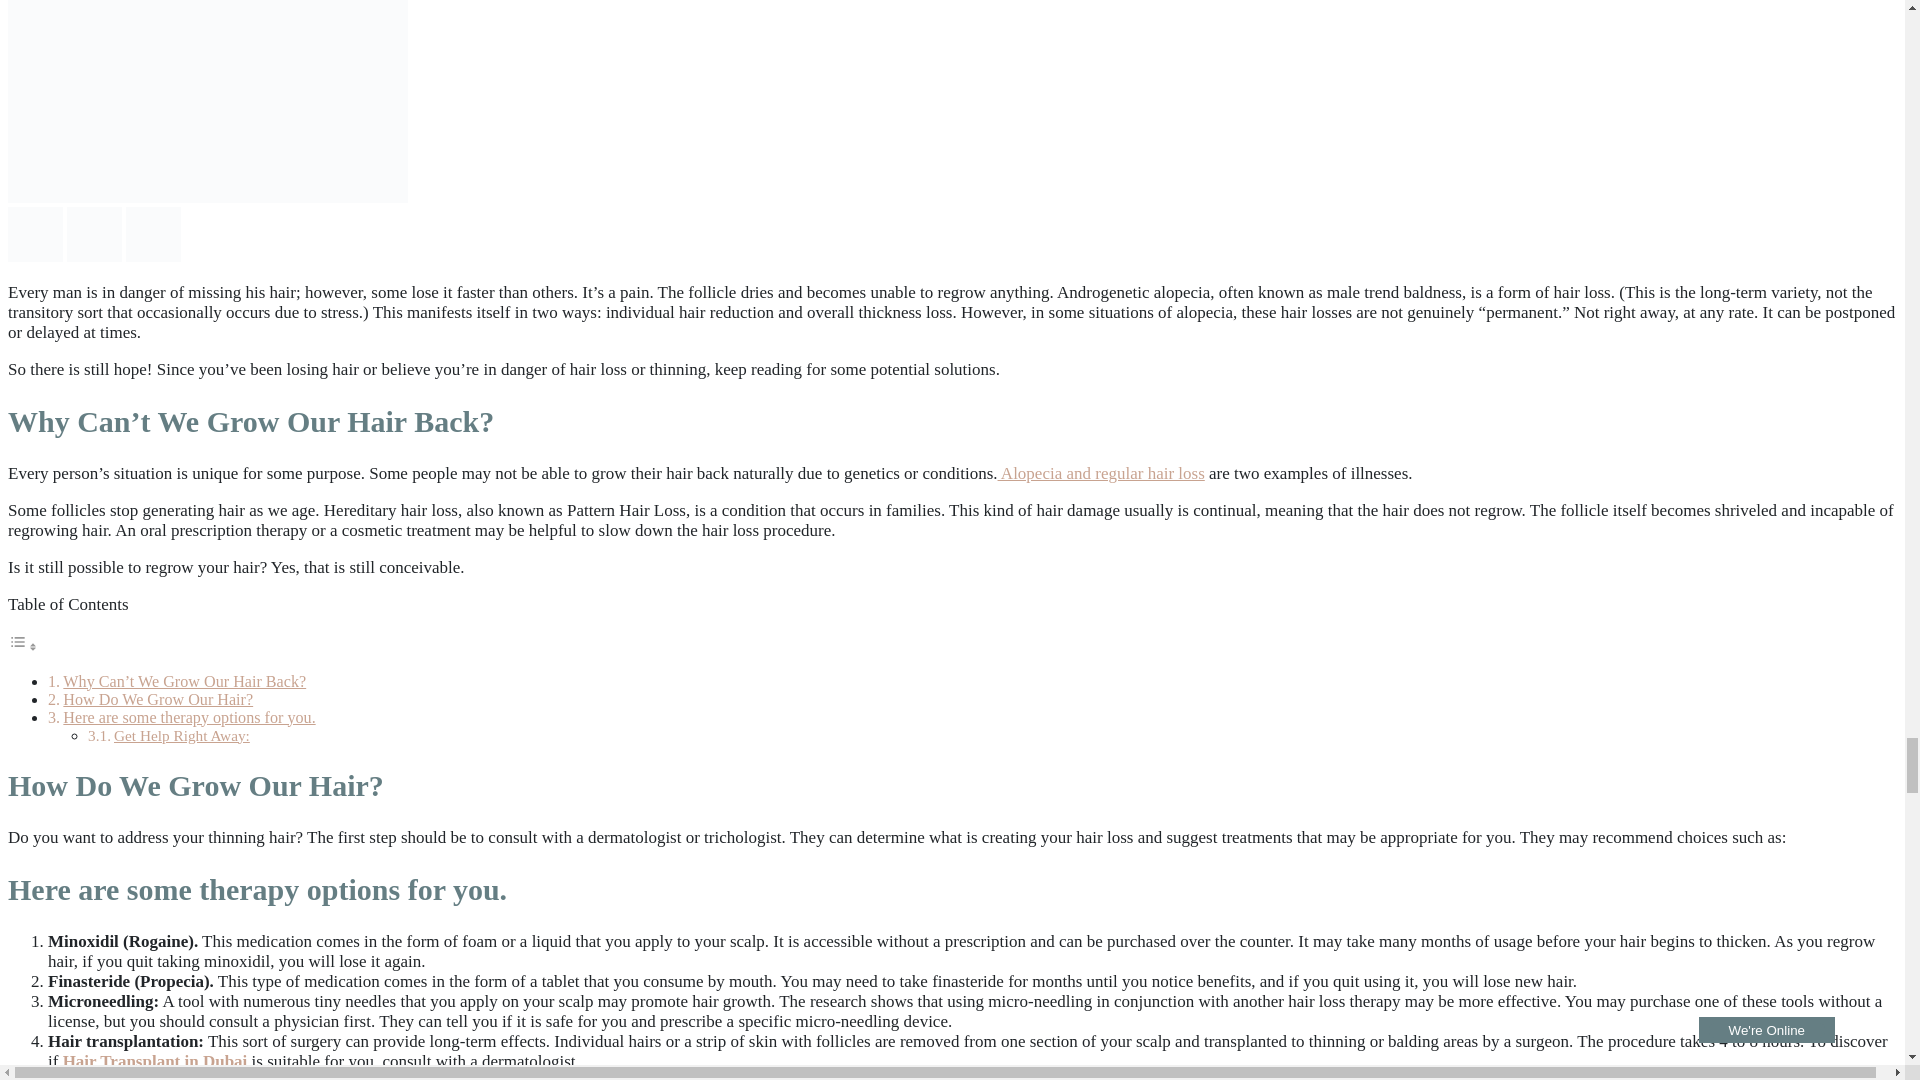 The height and width of the screenshot is (1080, 1920). What do you see at coordinates (181, 735) in the screenshot?
I see `Get Help Right Away:` at bounding box center [181, 735].